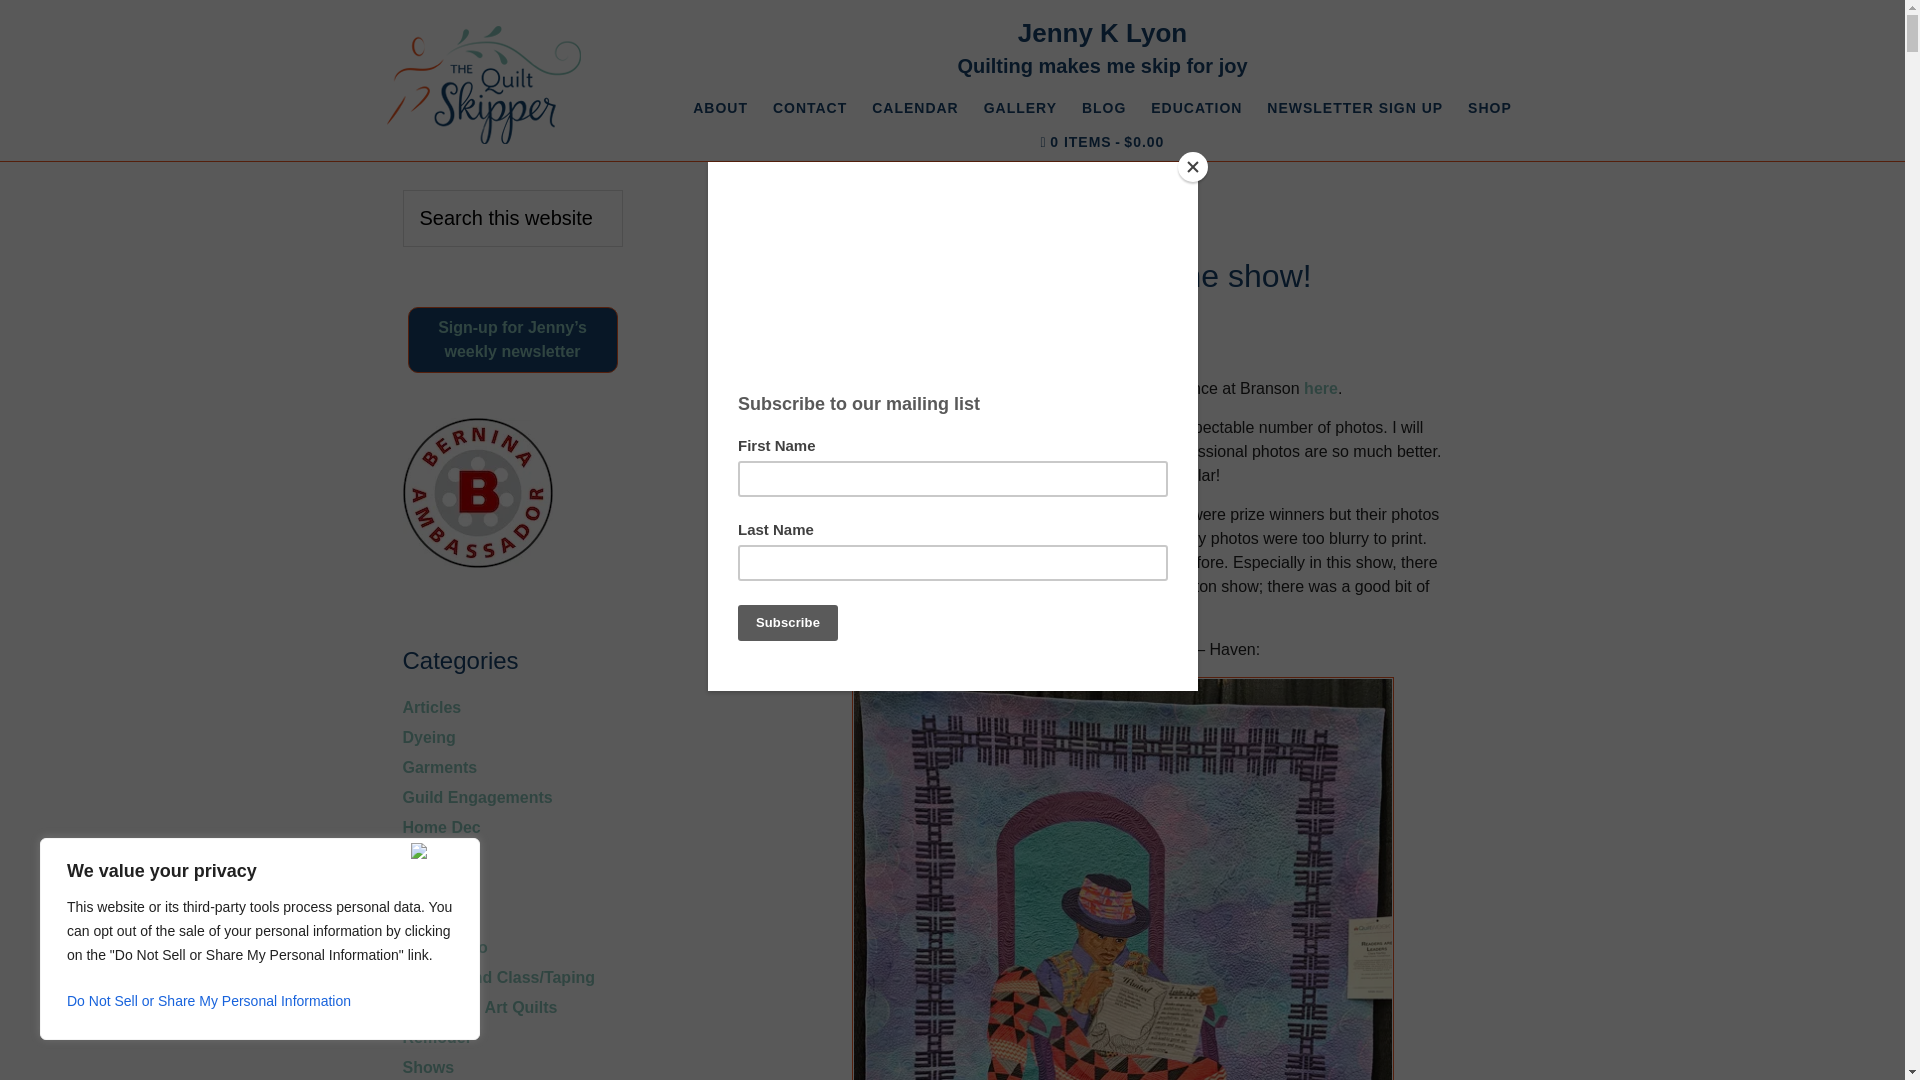  Describe the element at coordinates (1320, 388) in the screenshot. I see `here` at that location.